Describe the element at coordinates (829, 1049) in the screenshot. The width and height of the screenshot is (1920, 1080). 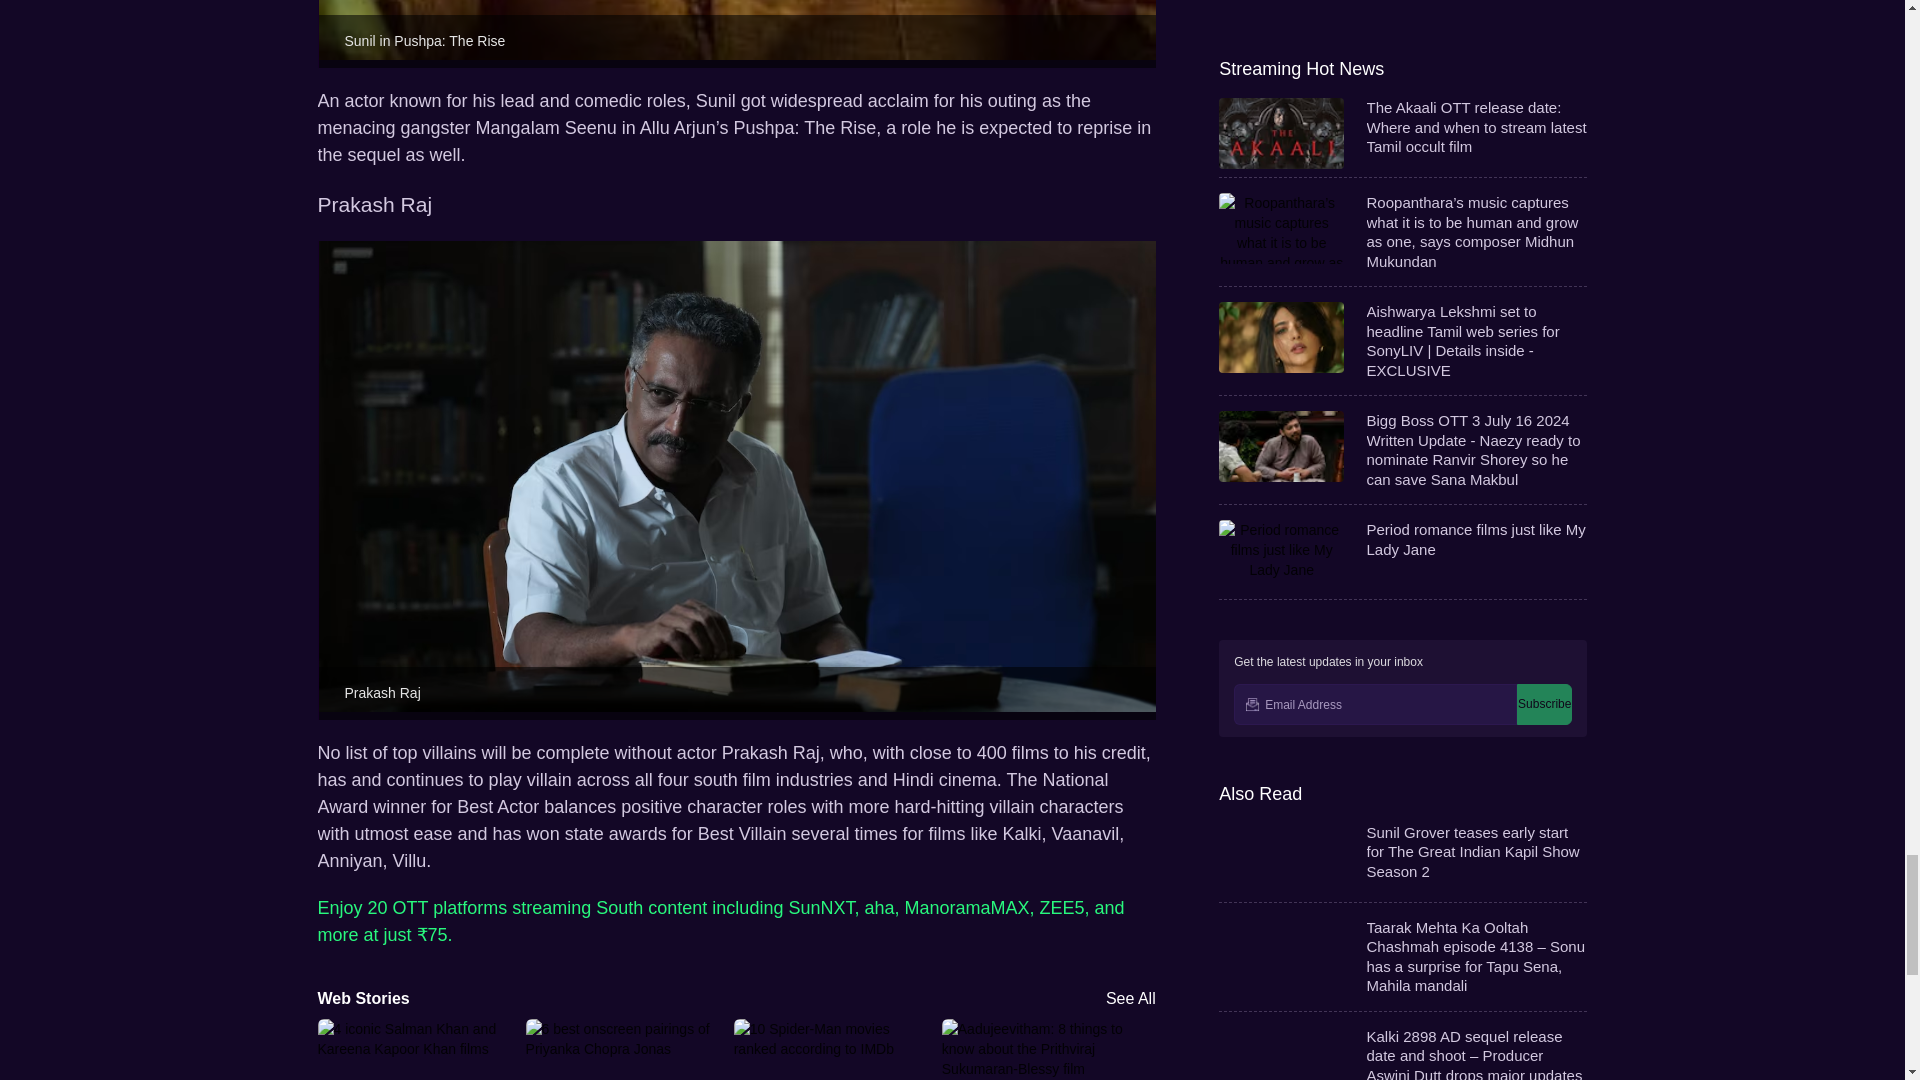
I see `10 Spider-Man movies ranked according to IMDb` at that location.